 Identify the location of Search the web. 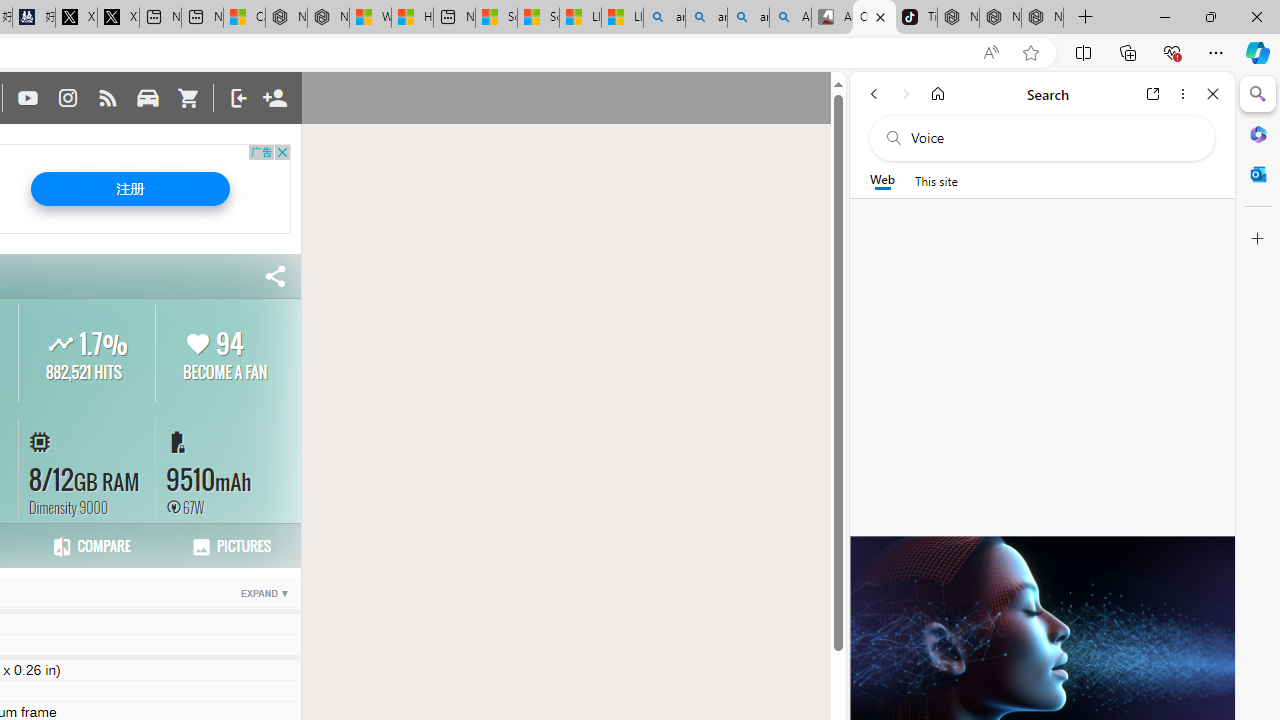
(1052, 138).